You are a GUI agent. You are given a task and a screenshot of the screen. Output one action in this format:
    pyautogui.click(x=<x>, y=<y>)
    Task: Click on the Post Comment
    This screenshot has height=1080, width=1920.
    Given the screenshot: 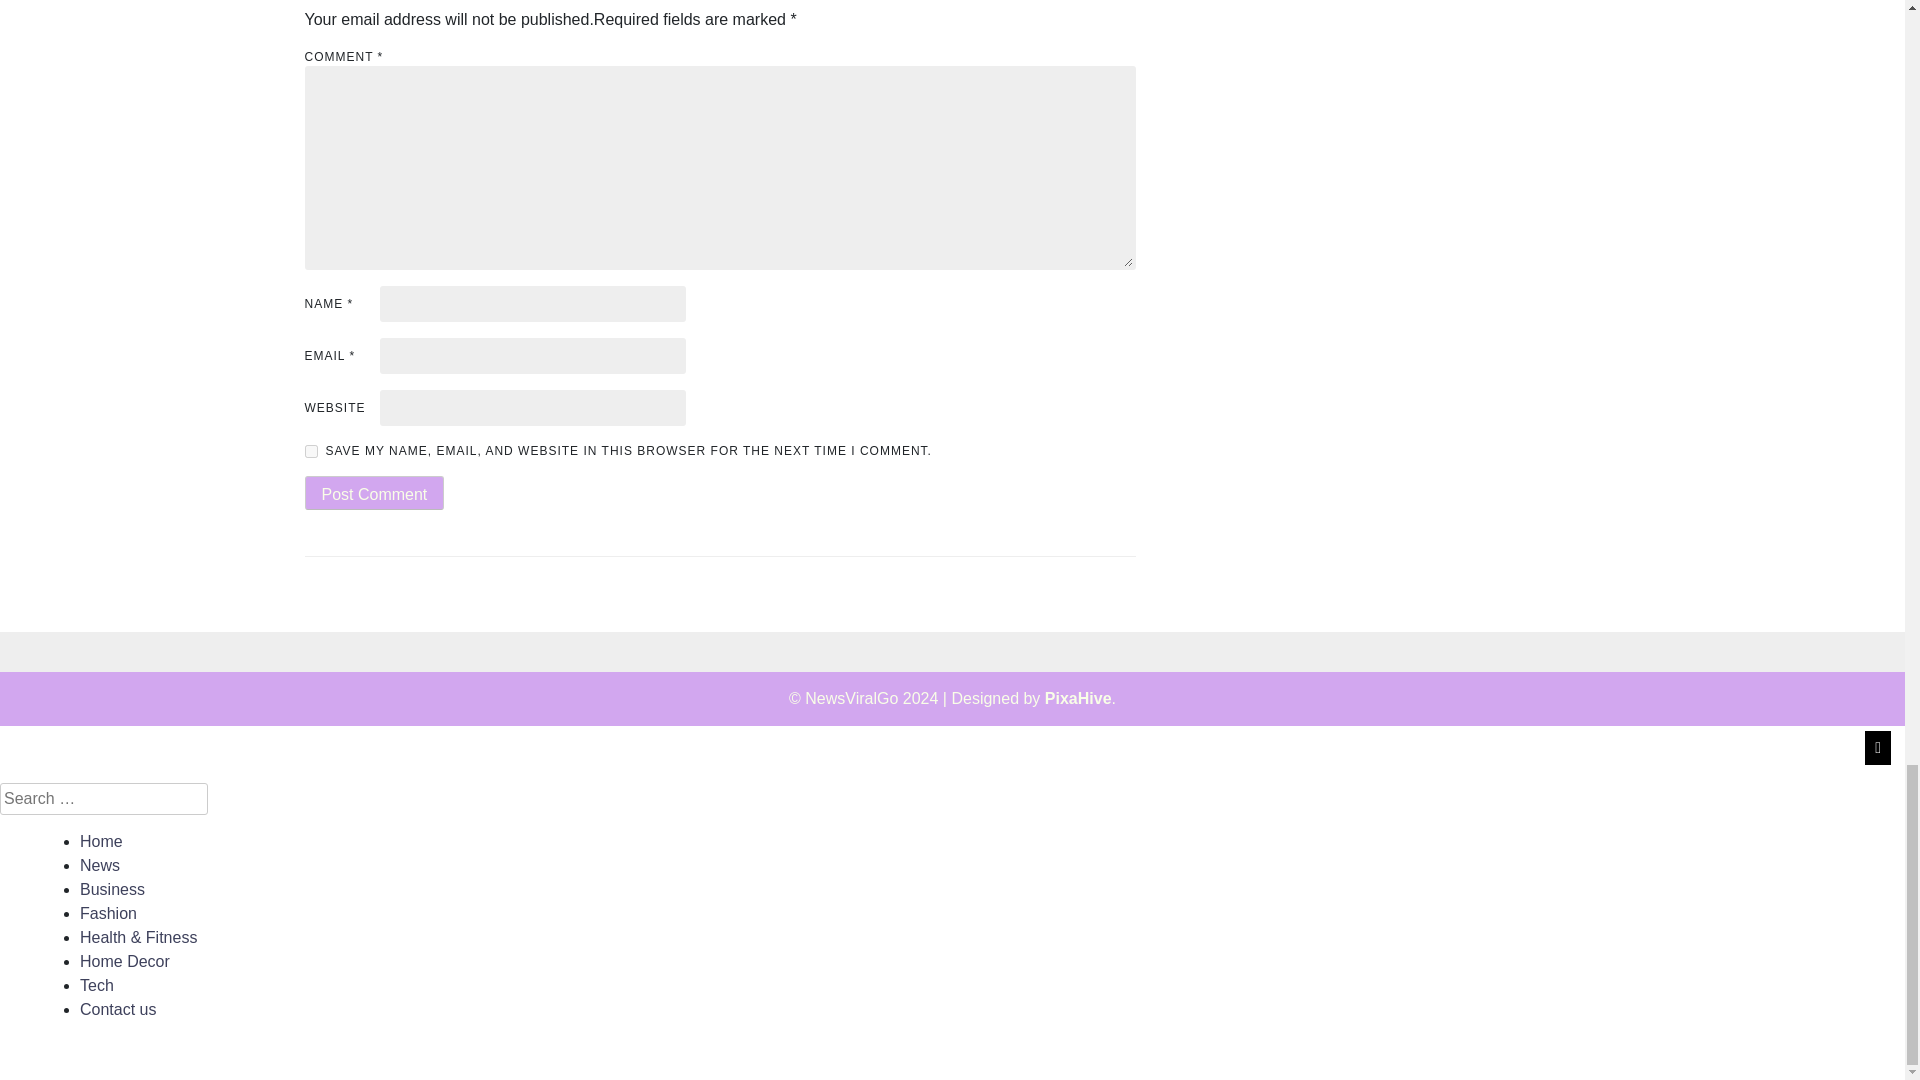 What is the action you would take?
    pyautogui.click(x=373, y=492)
    